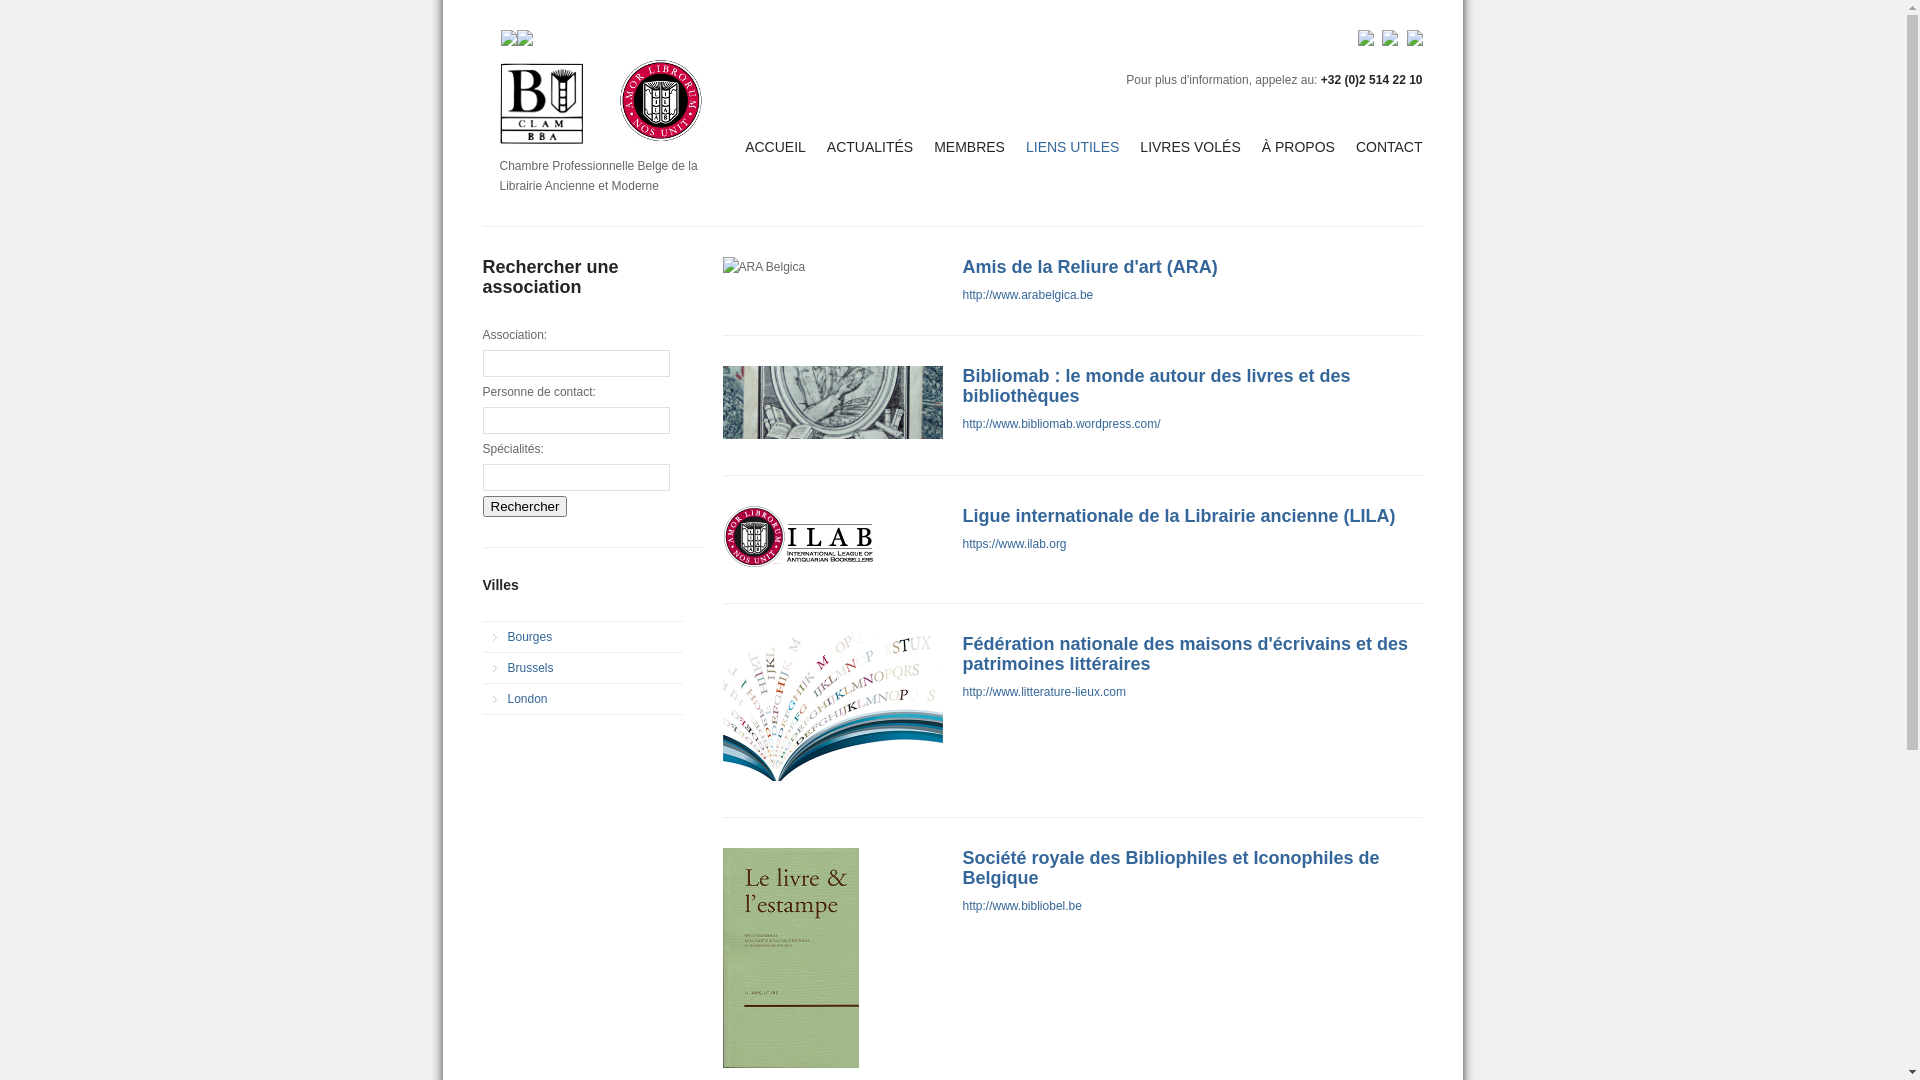 The height and width of the screenshot is (1080, 1920). I want to click on CONTACT, so click(1390, 146).